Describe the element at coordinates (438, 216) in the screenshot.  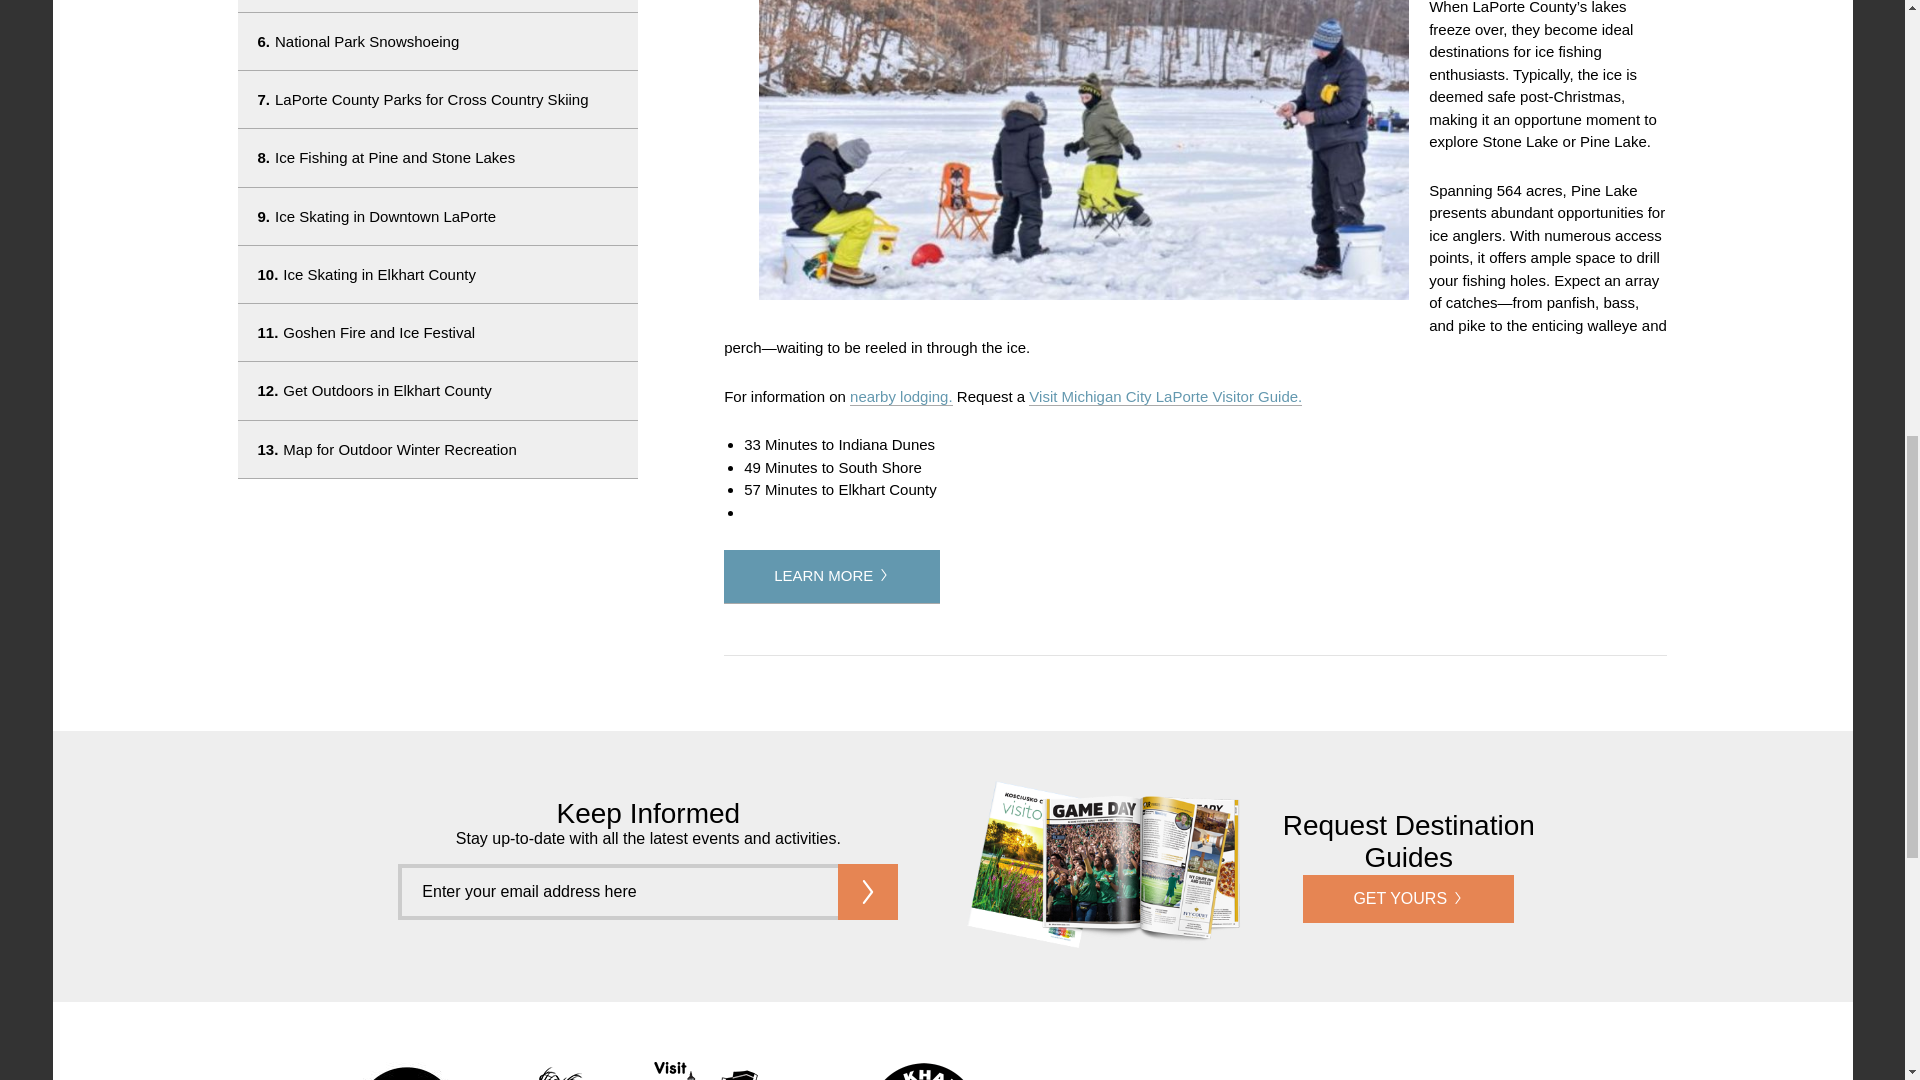
I see `Ice Skating in Downtown LaPorte` at that location.